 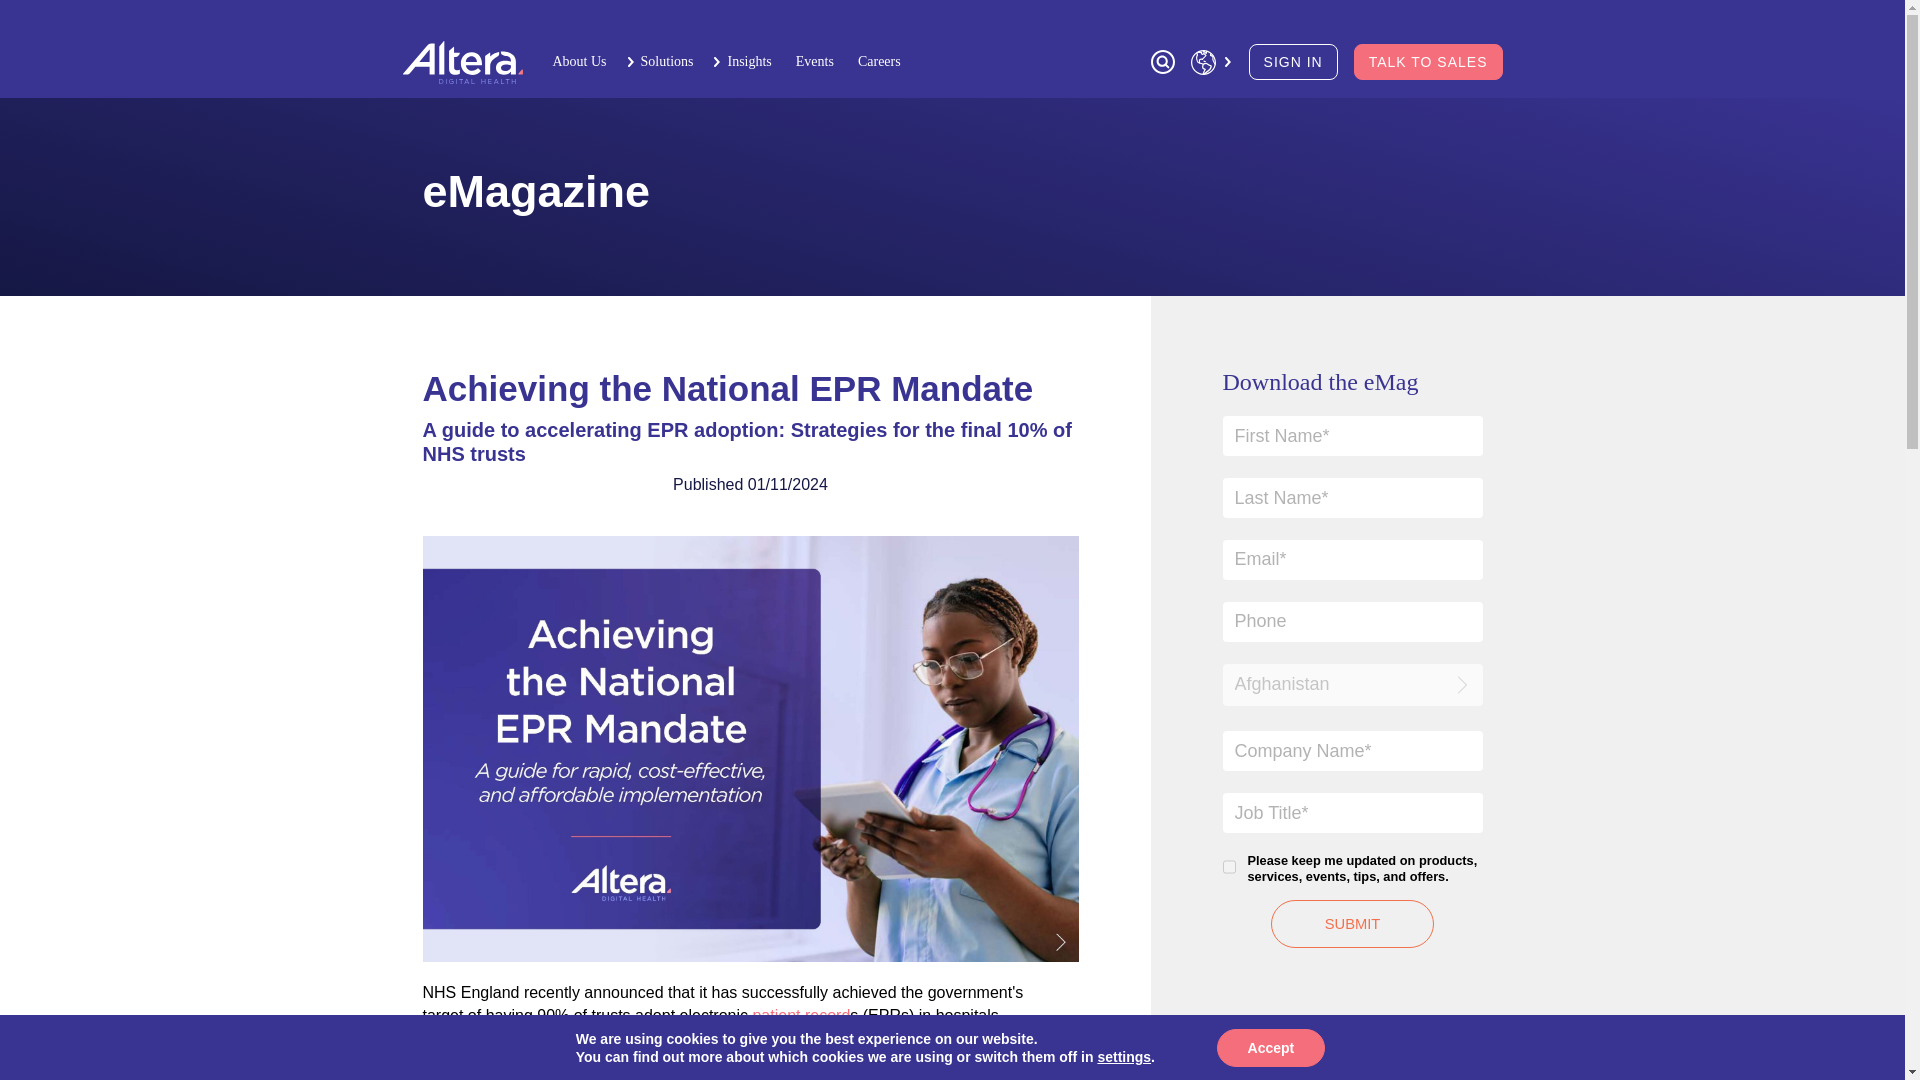 What do you see at coordinates (580, 61) in the screenshot?
I see `About Us` at bounding box center [580, 61].